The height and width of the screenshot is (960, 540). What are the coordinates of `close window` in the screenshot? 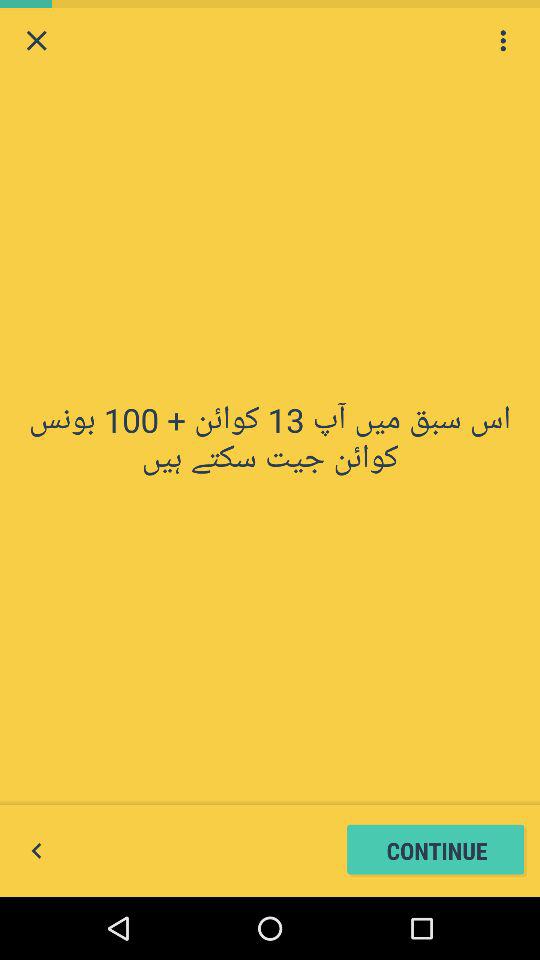 It's located at (36, 40).